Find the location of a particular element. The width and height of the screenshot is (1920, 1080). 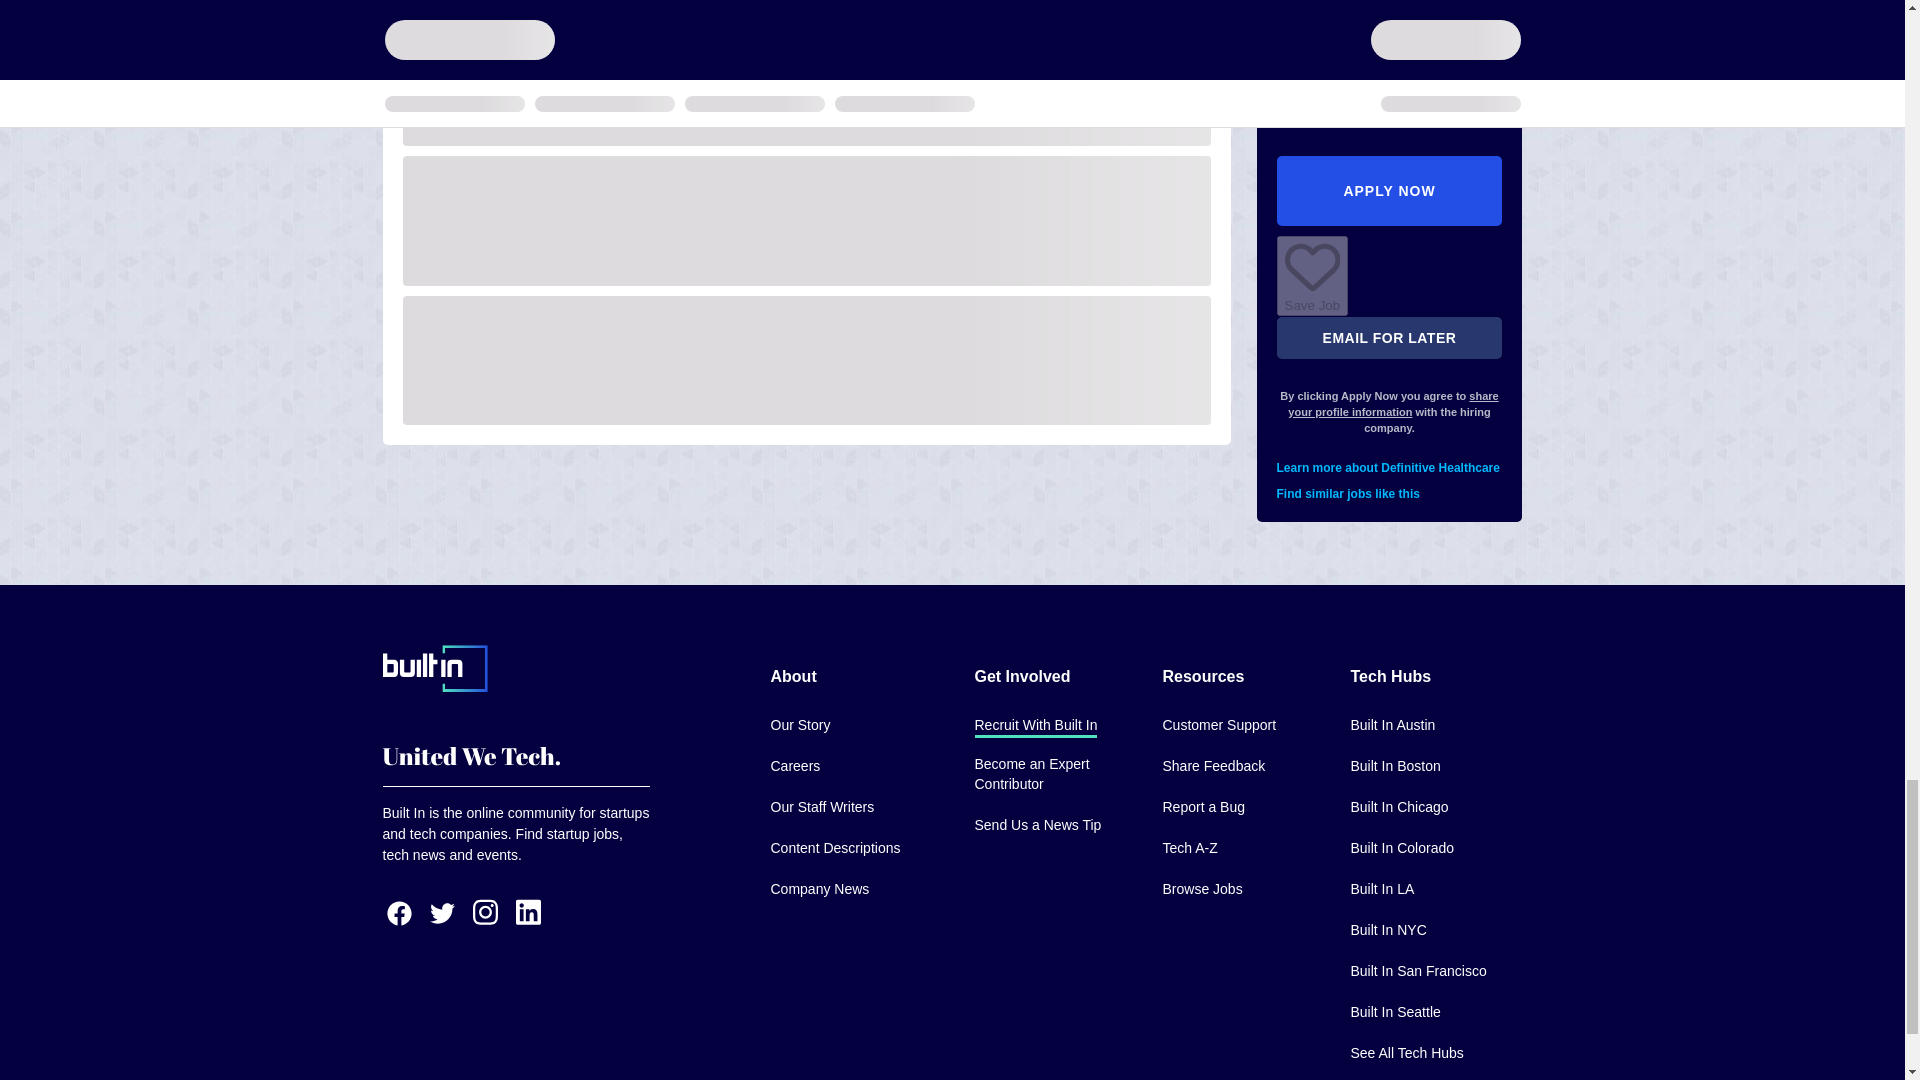

Report a Bug is located at coordinates (1202, 808).